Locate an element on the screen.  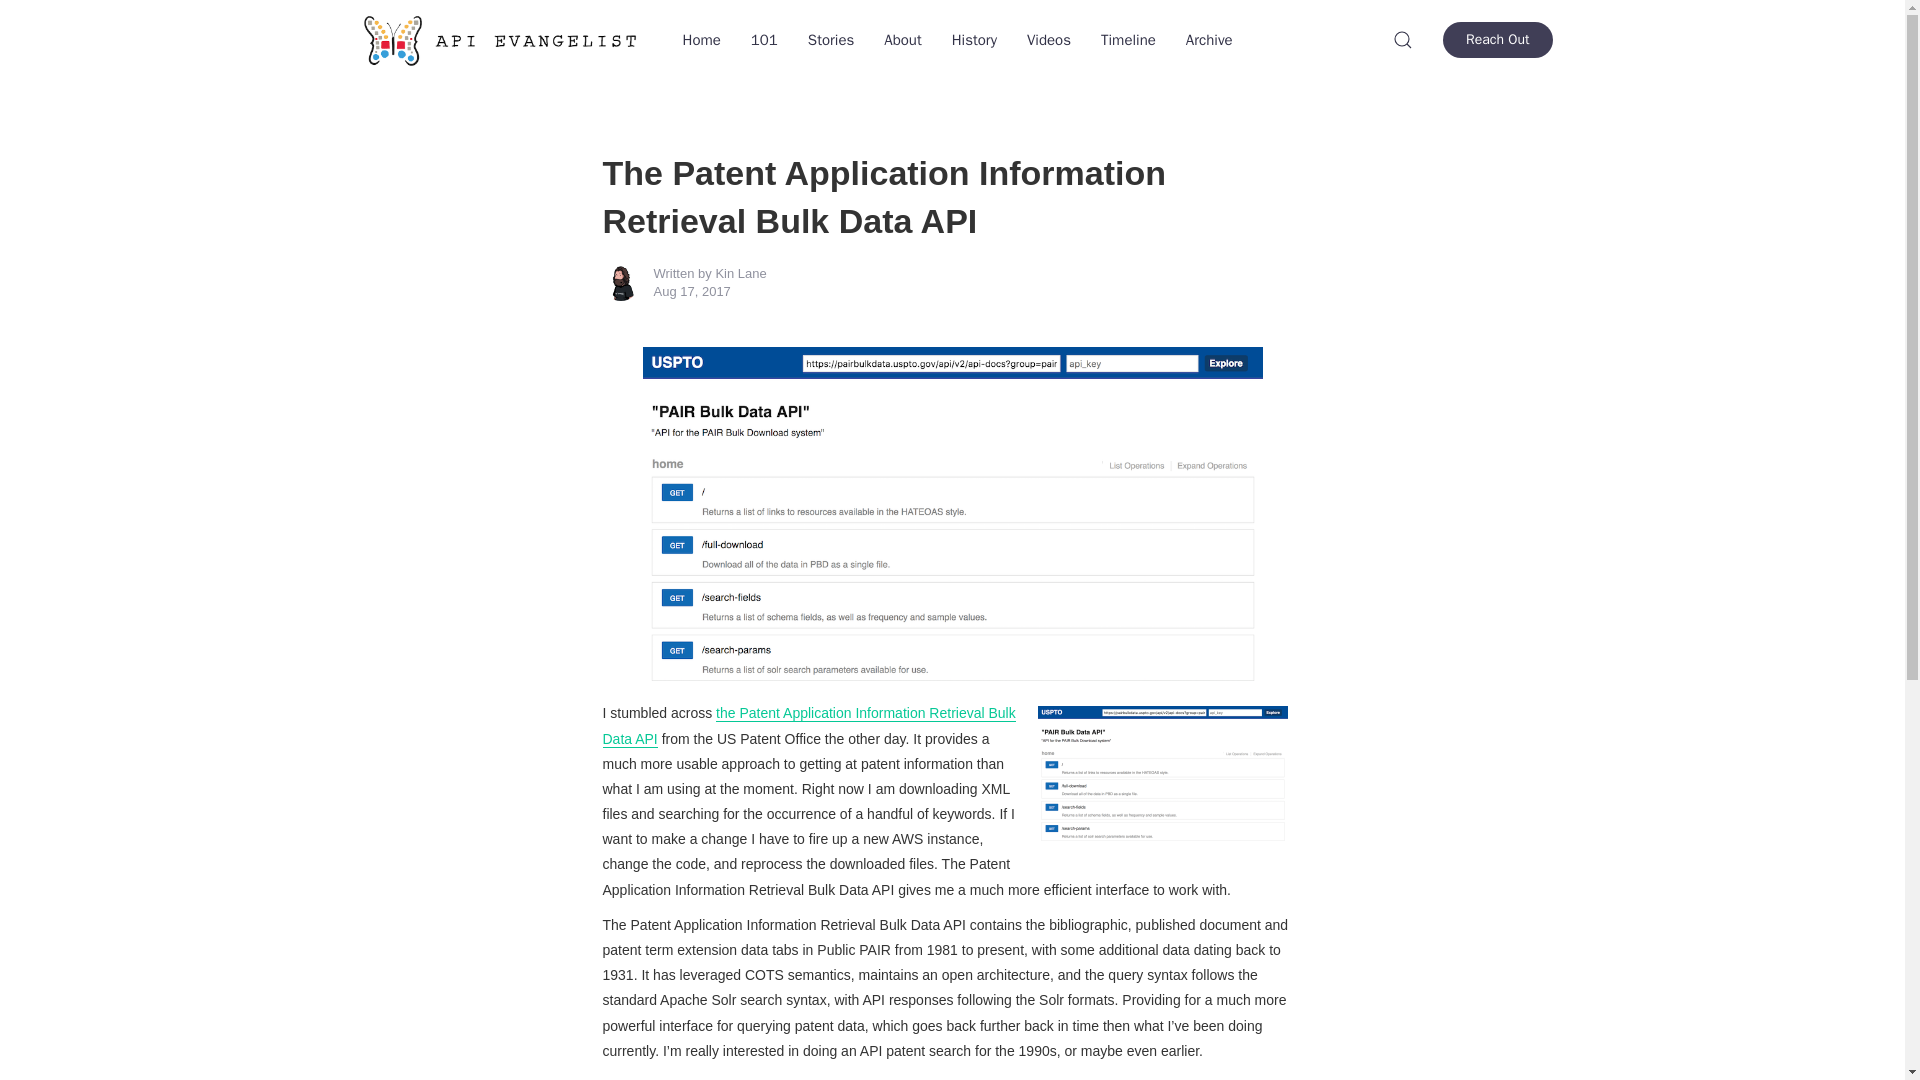
Stories is located at coordinates (830, 40).